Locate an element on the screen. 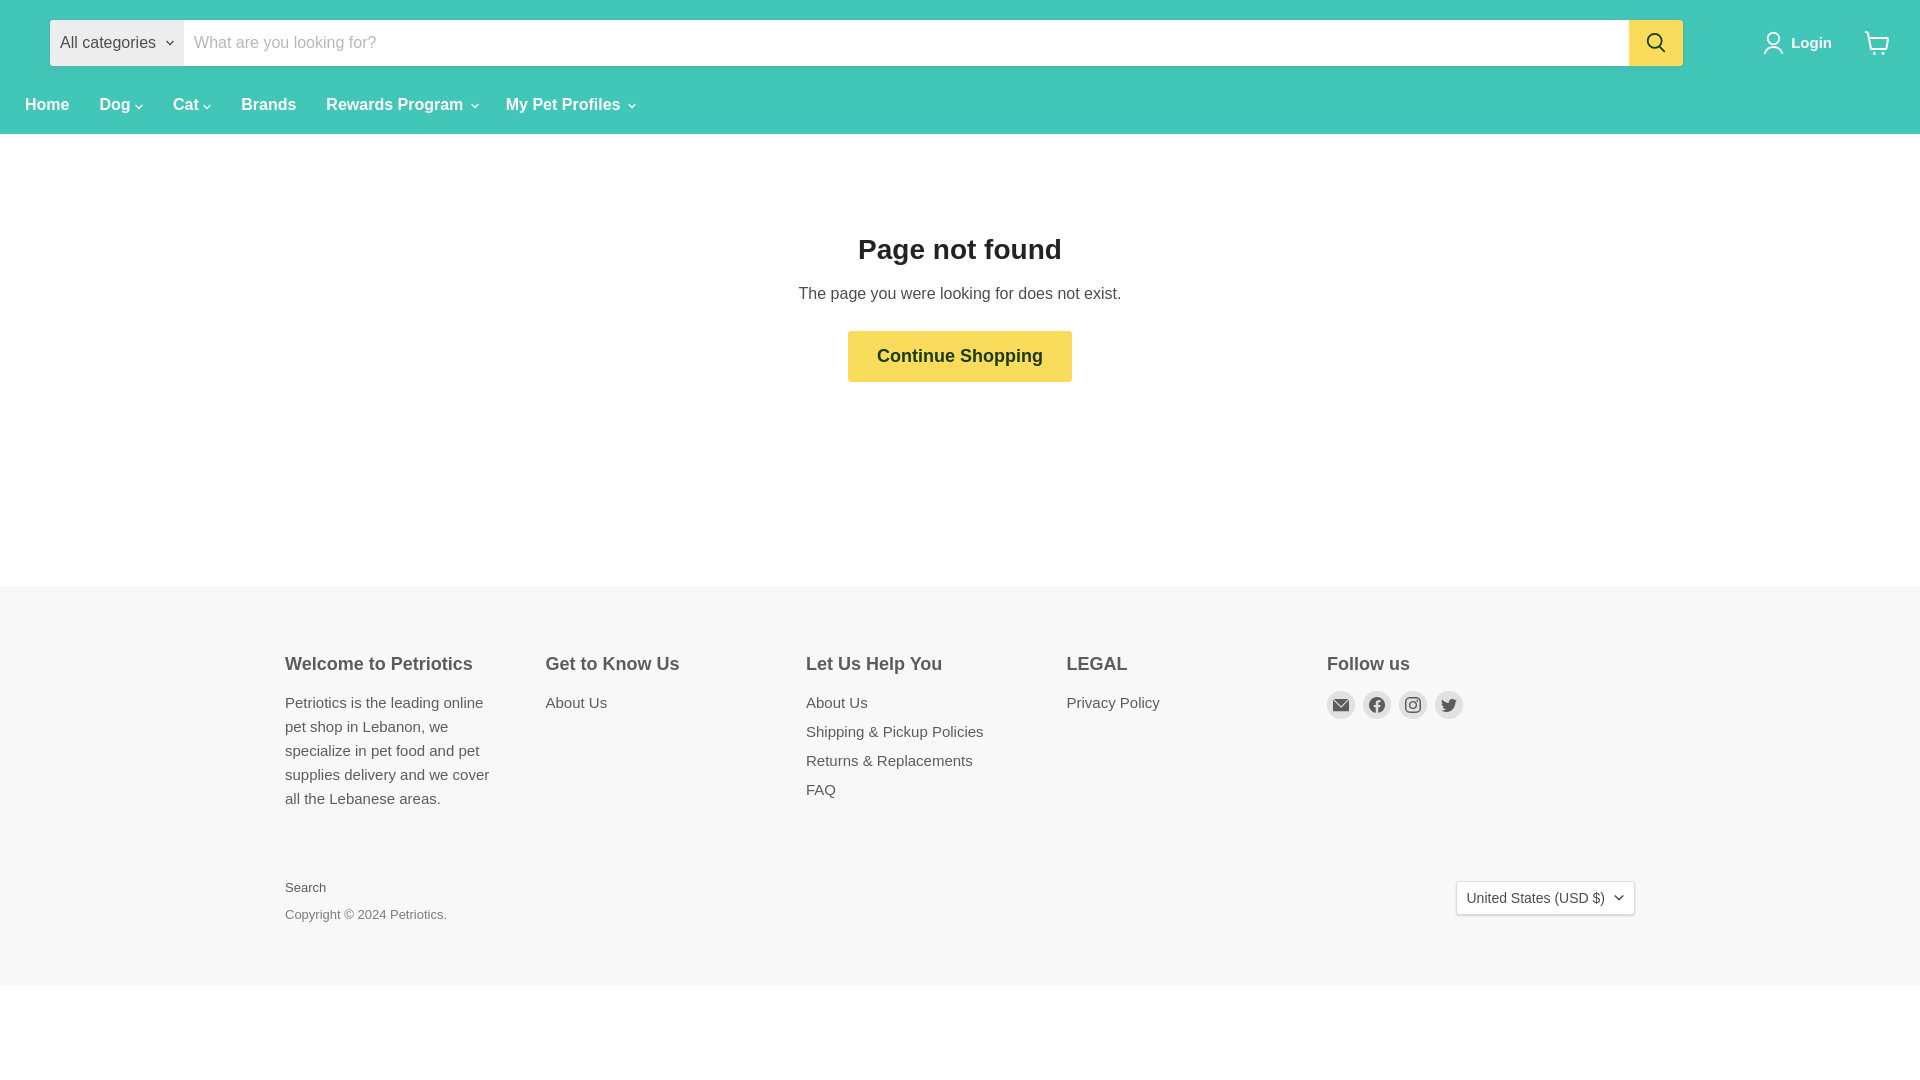 Image resolution: width=1920 pixels, height=1080 pixels. Home is located at coordinates (46, 105).